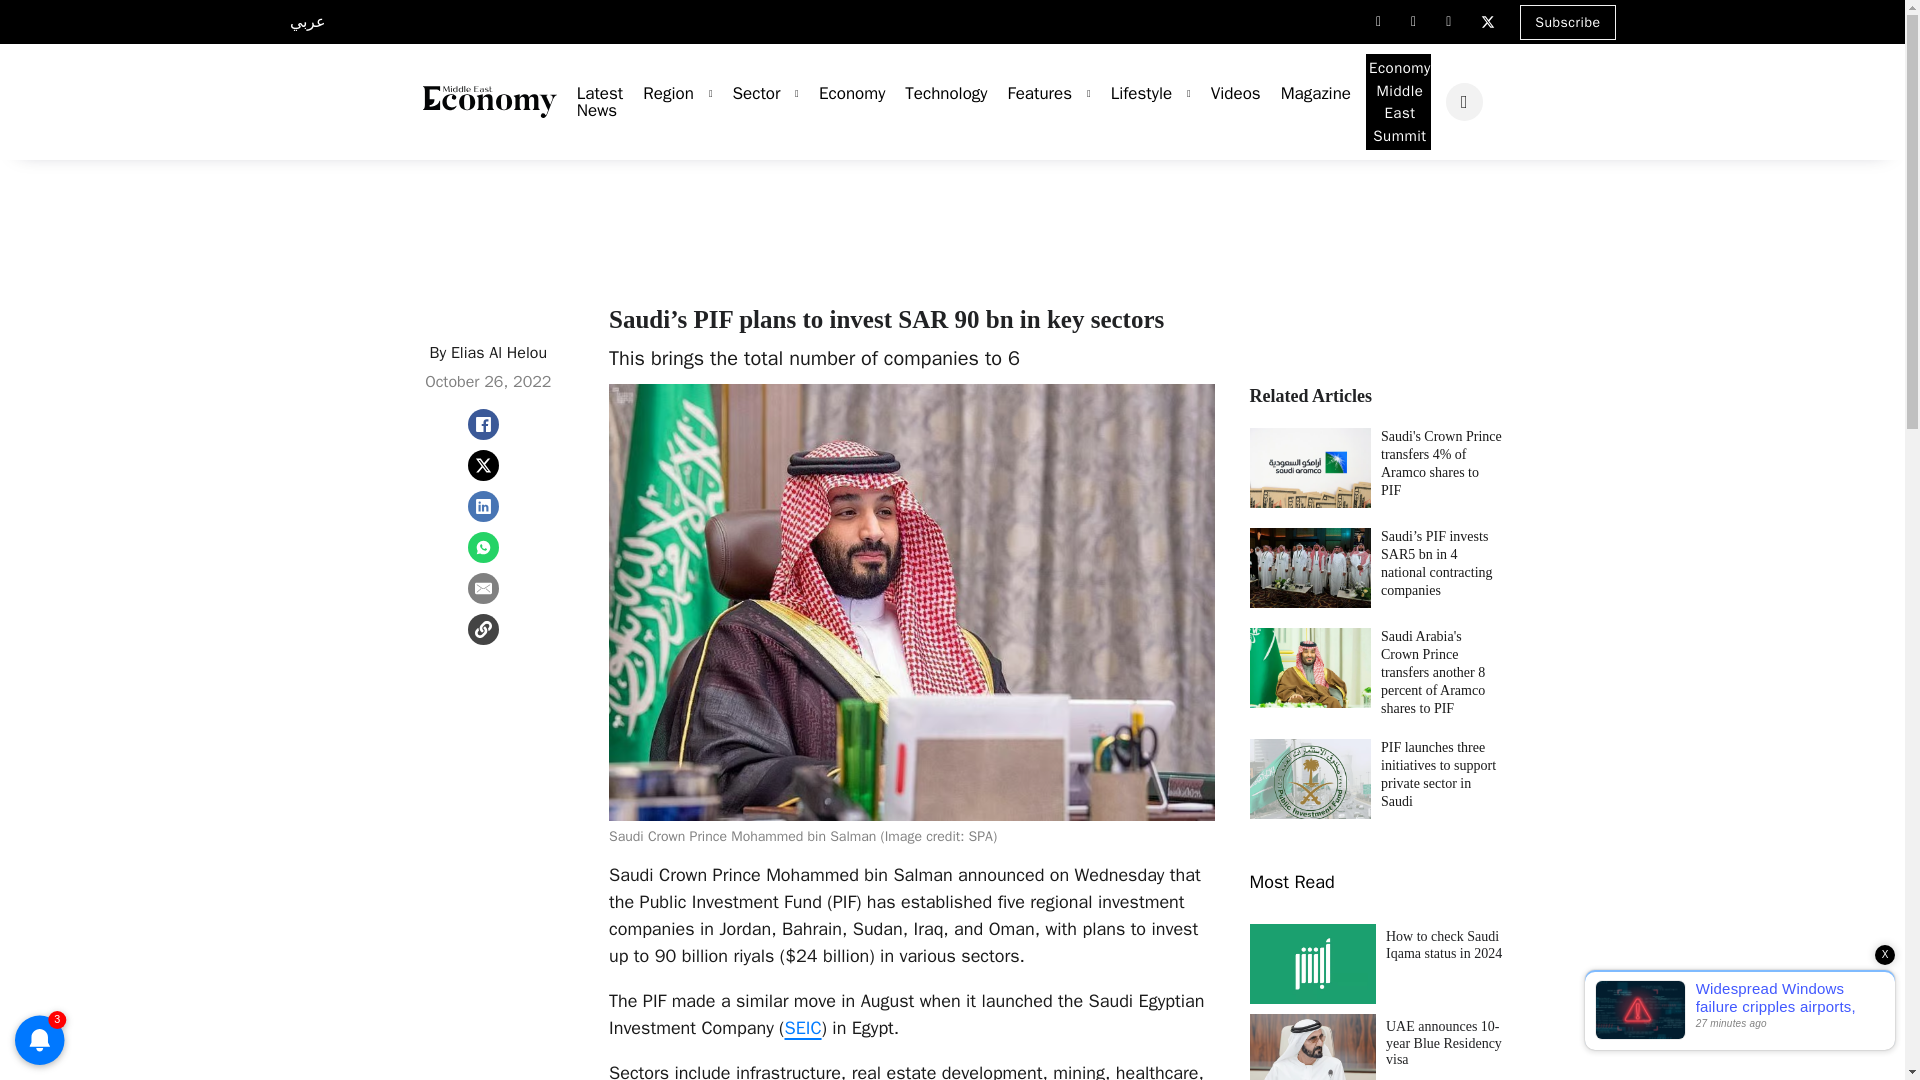 This screenshot has height=1080, width=1920. What do you see at coordinates (658, 93) in the screenshot?
I see `Region` at bounding box center [658, 93].